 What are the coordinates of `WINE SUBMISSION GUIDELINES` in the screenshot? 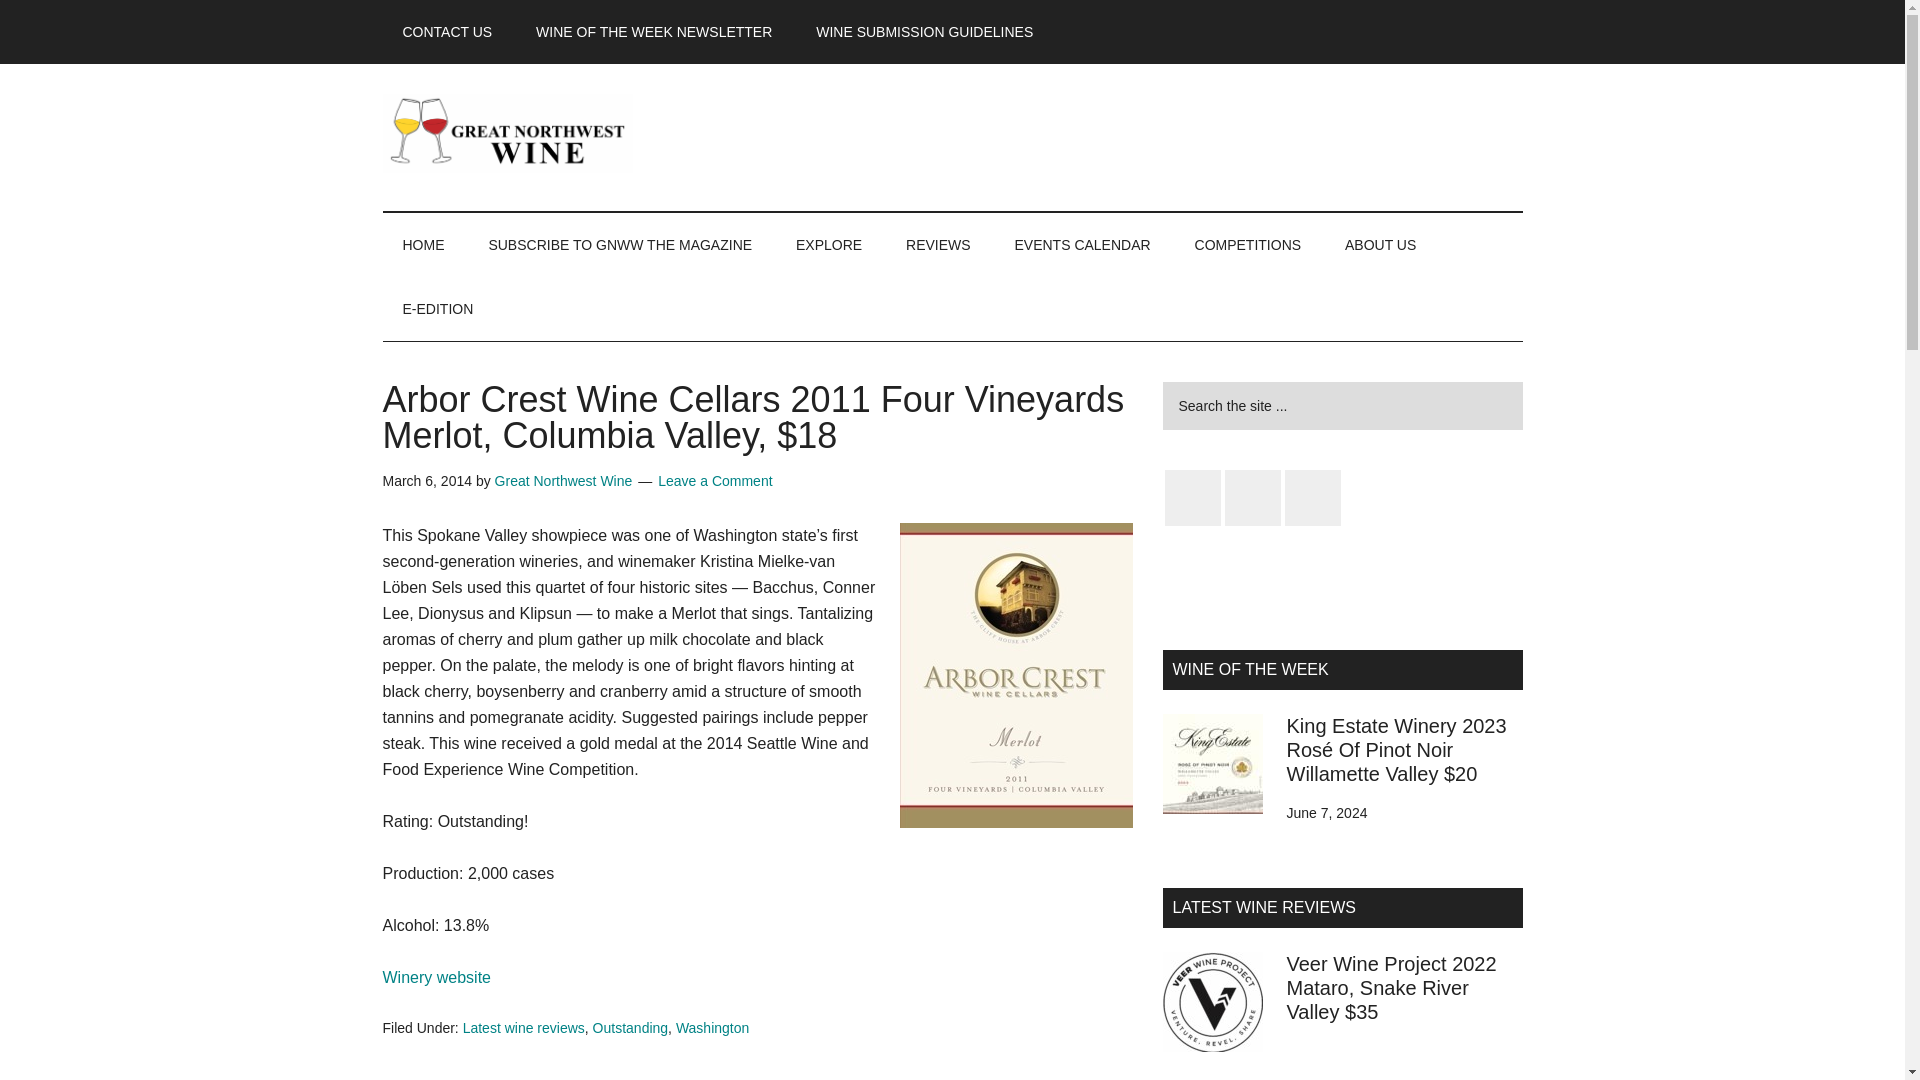 It's located at (924, 32).